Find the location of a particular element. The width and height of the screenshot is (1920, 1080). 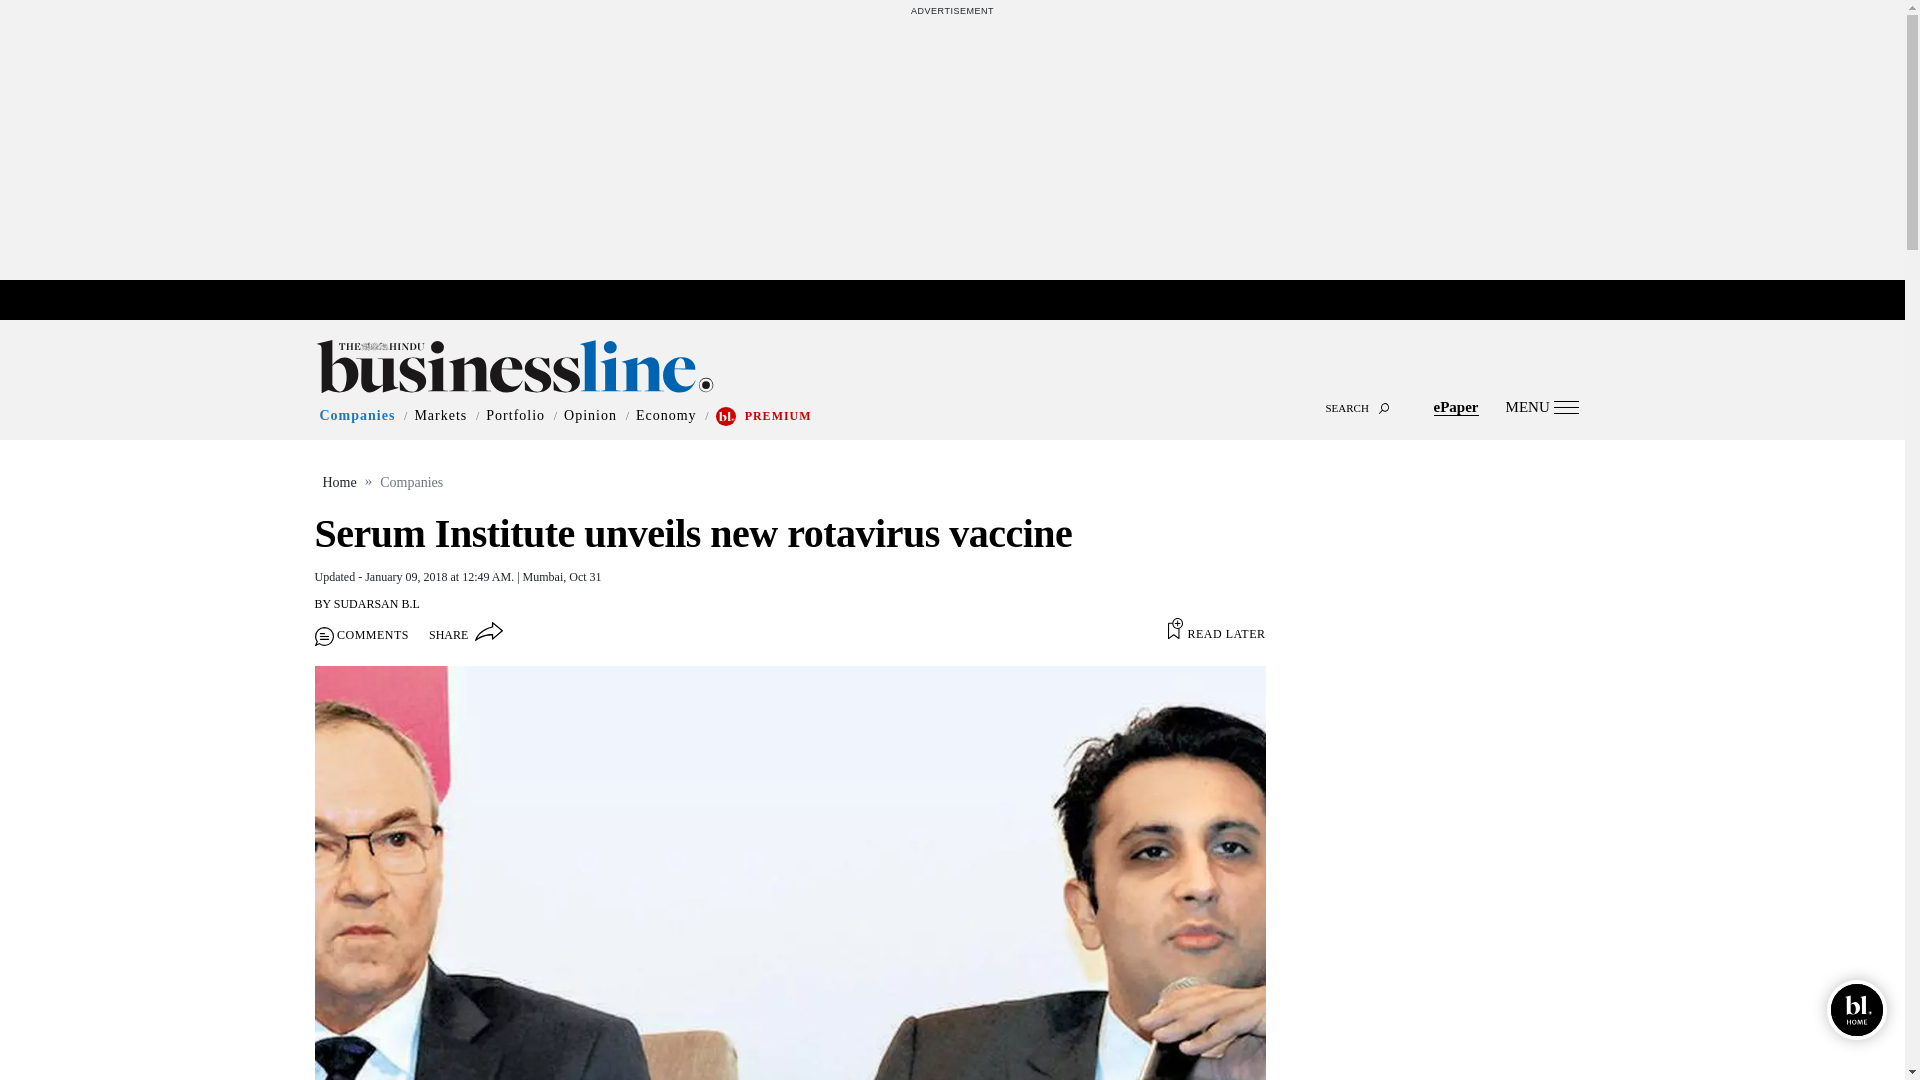

PREMIUM is located at coordinates (778, 416).